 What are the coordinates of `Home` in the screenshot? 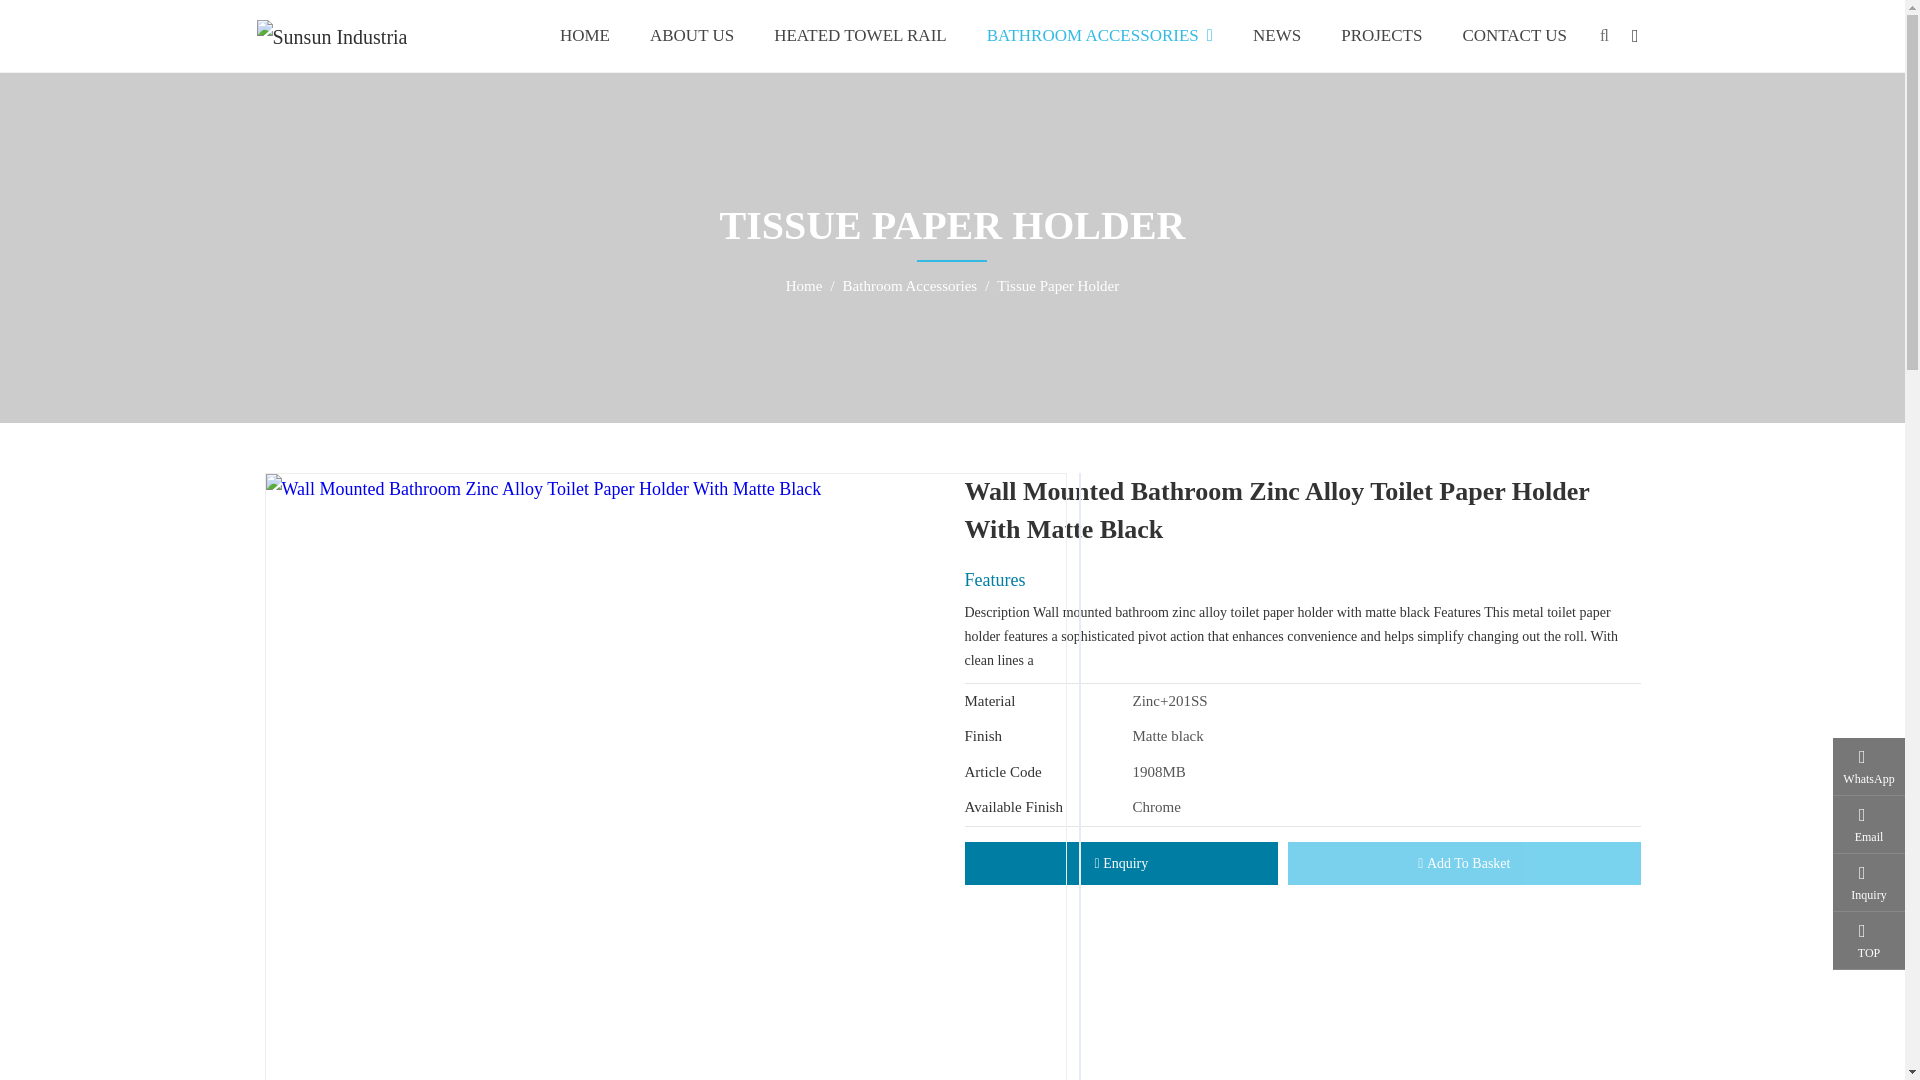 It's located at (804, 285).